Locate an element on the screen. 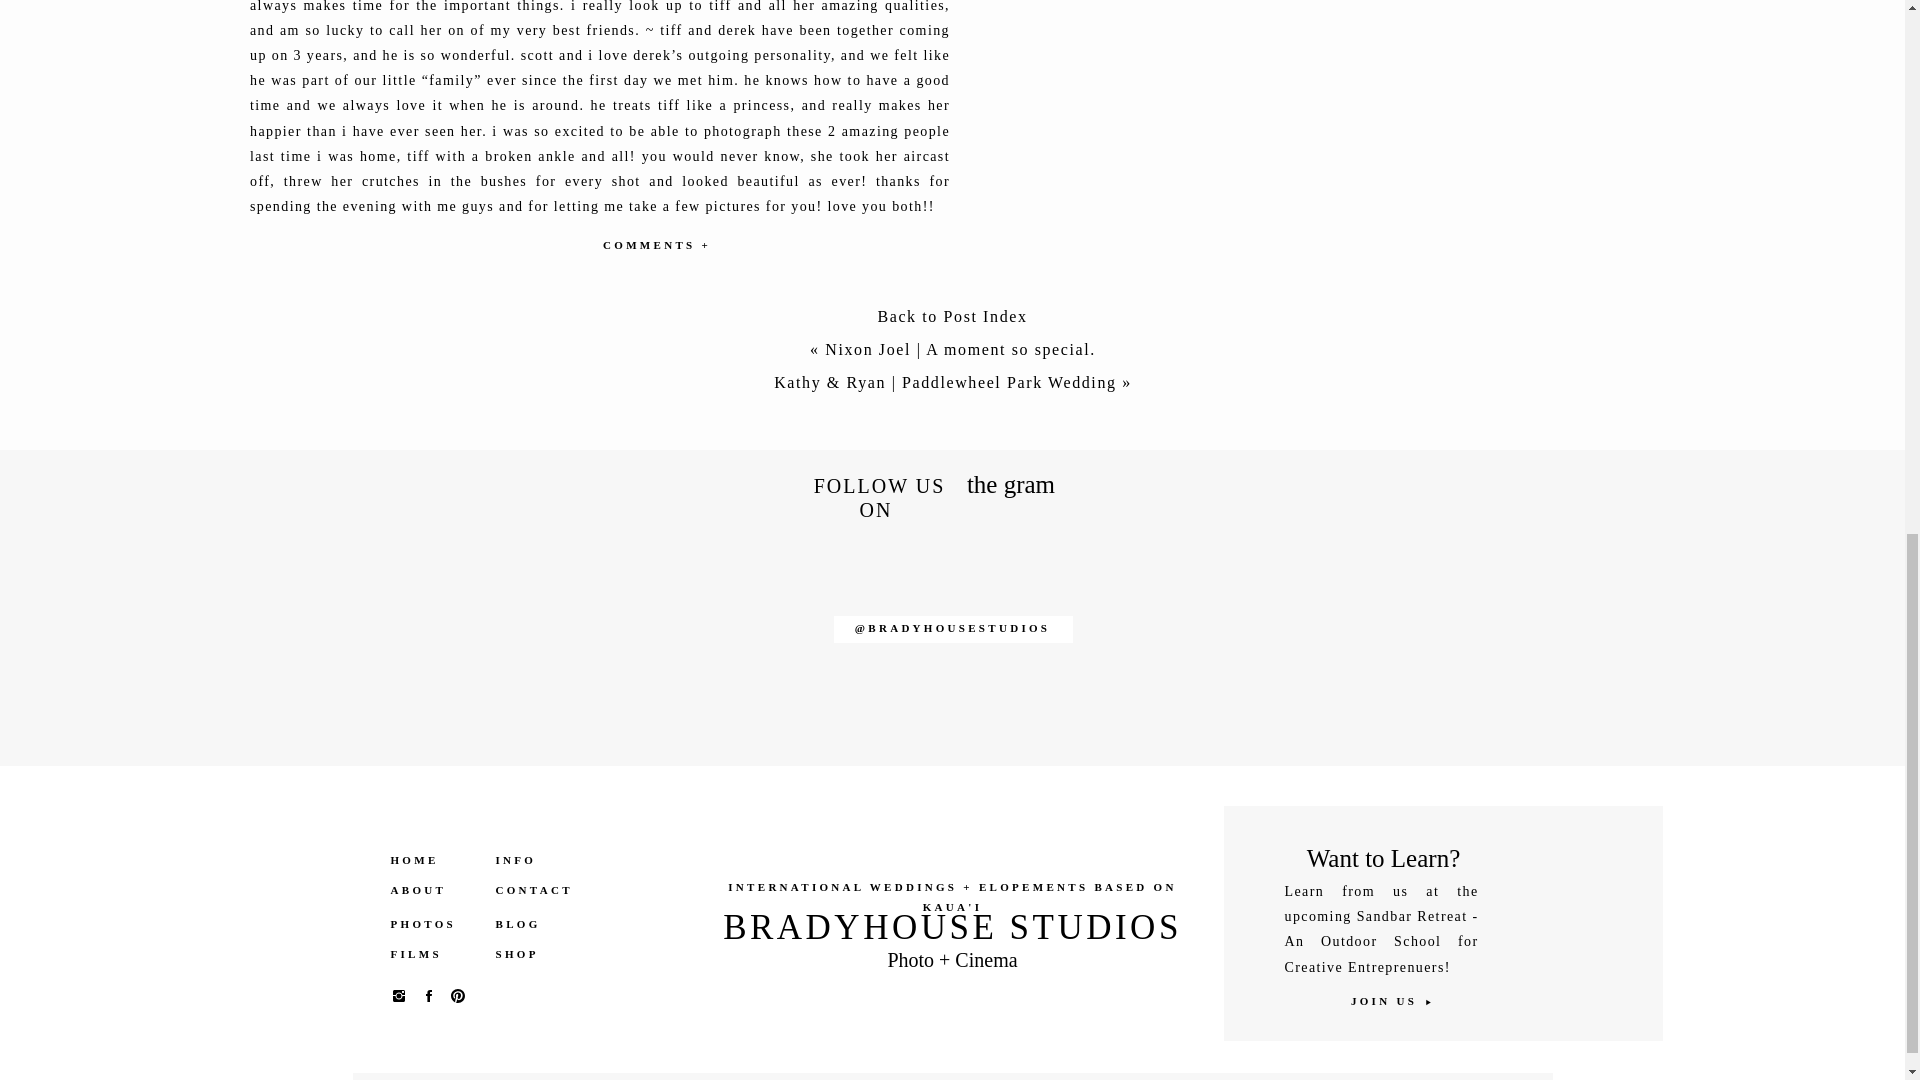 The image size is (1920, 1080). FILMS is located at coordinates (432, 954).